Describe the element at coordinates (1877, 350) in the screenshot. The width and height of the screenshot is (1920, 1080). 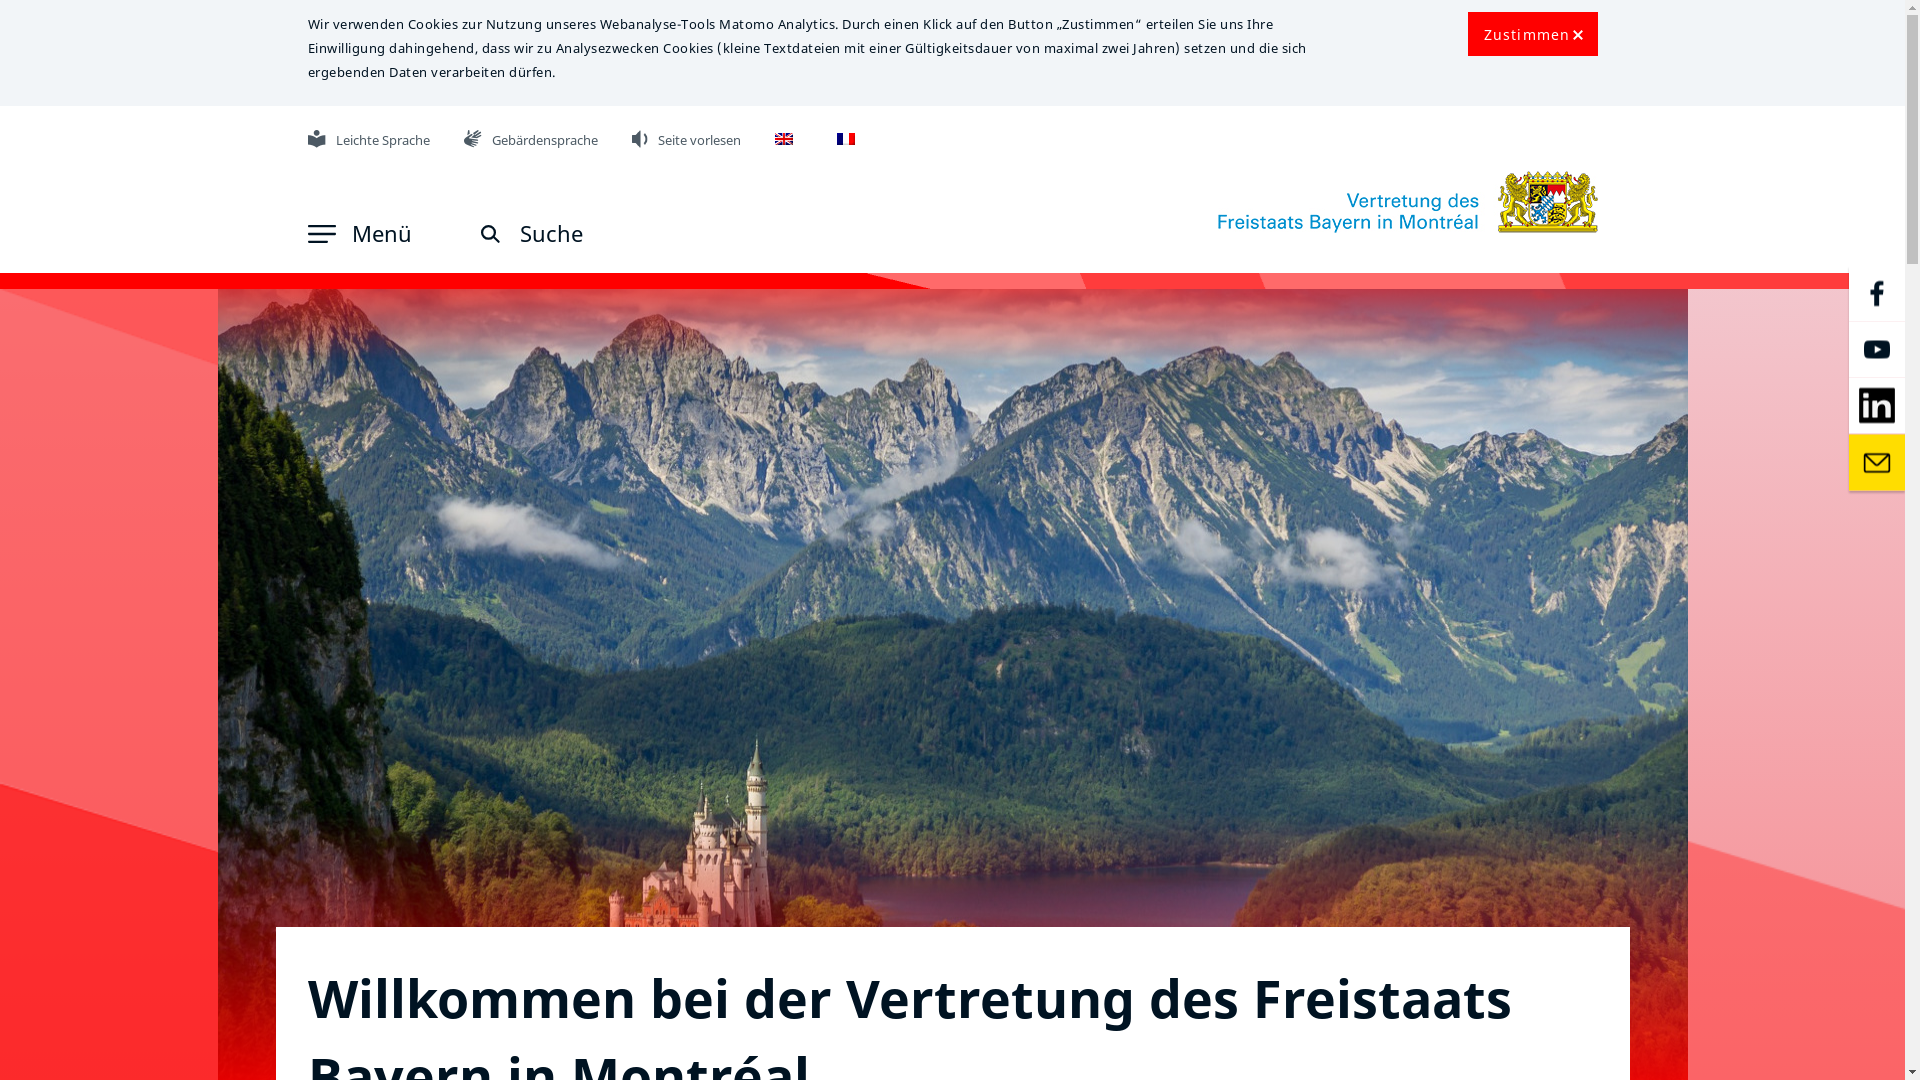
I see `Youtube` at that location.